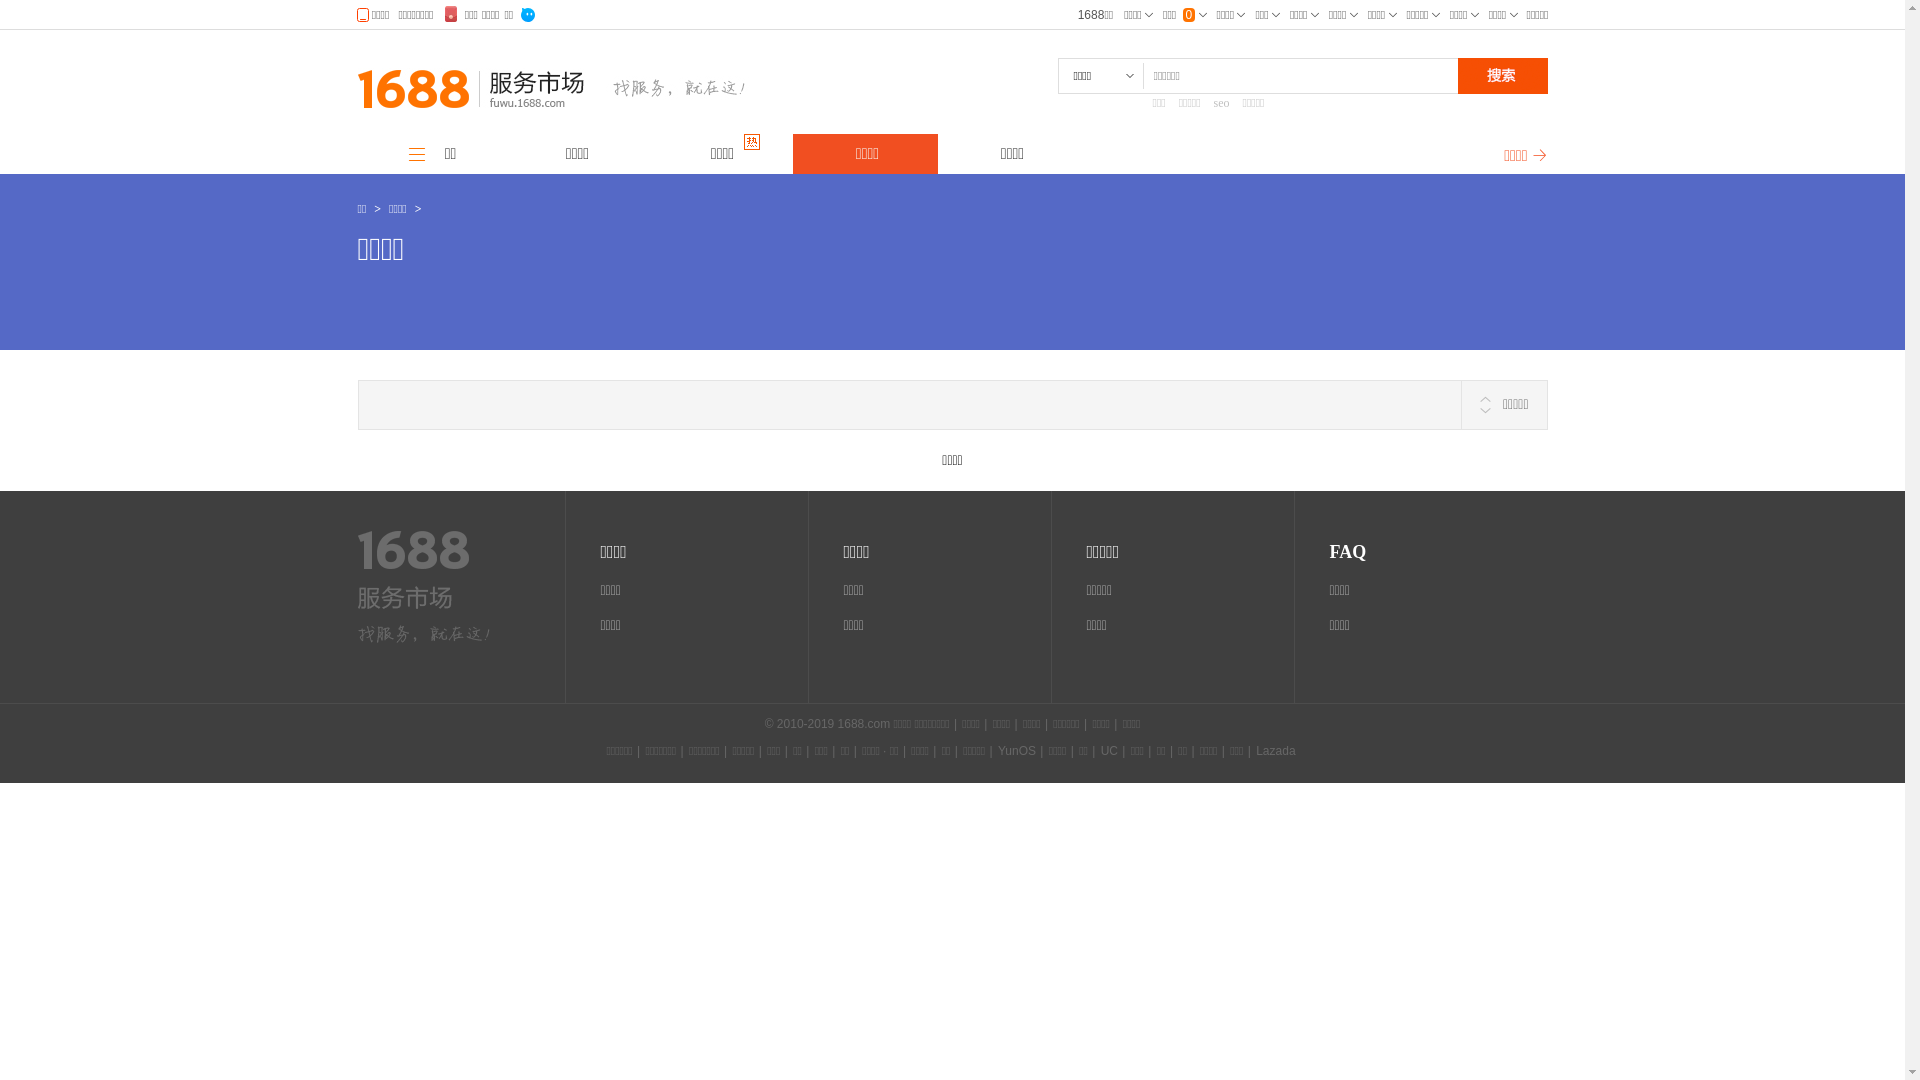 This screenshot has width=1920, height=1080. Describe the element at coordinates (1228, 103) in the screenshot. I see `seo` at that location.